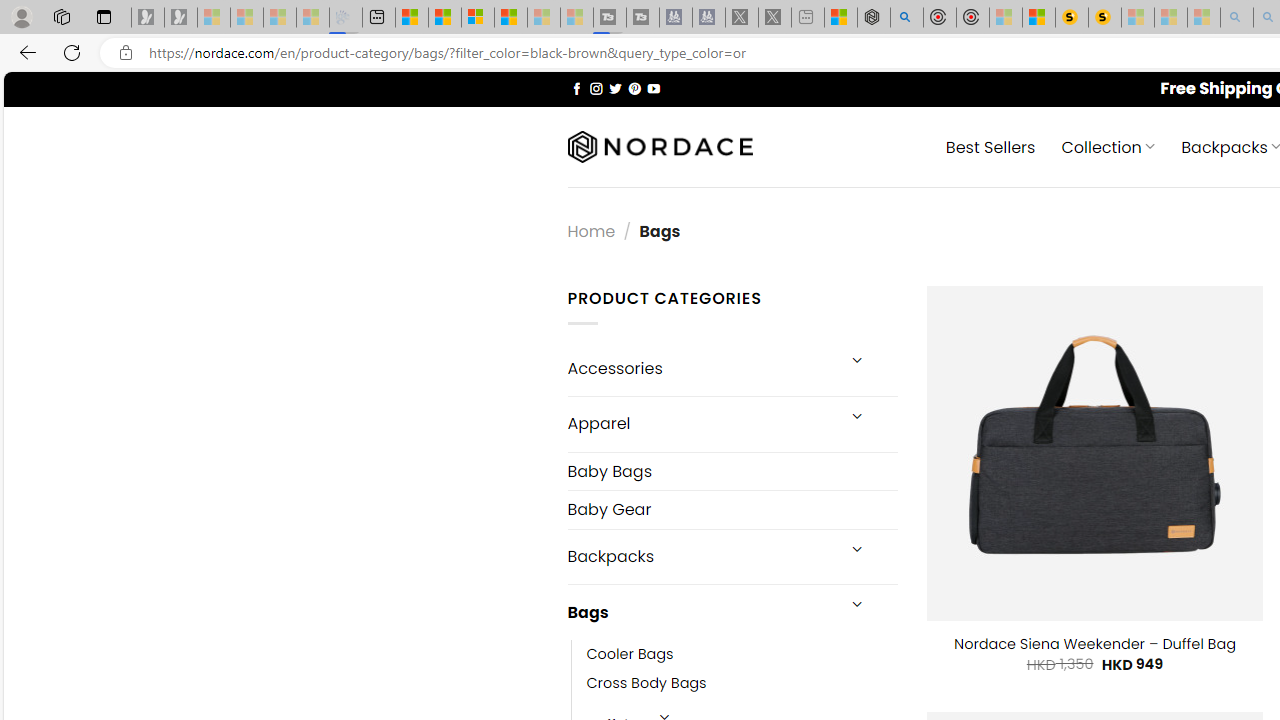 The height and width of the screenshot is (720, 1280). I want to click on Streaming Coverage | T3 - Sleeping, so click(609, 18).